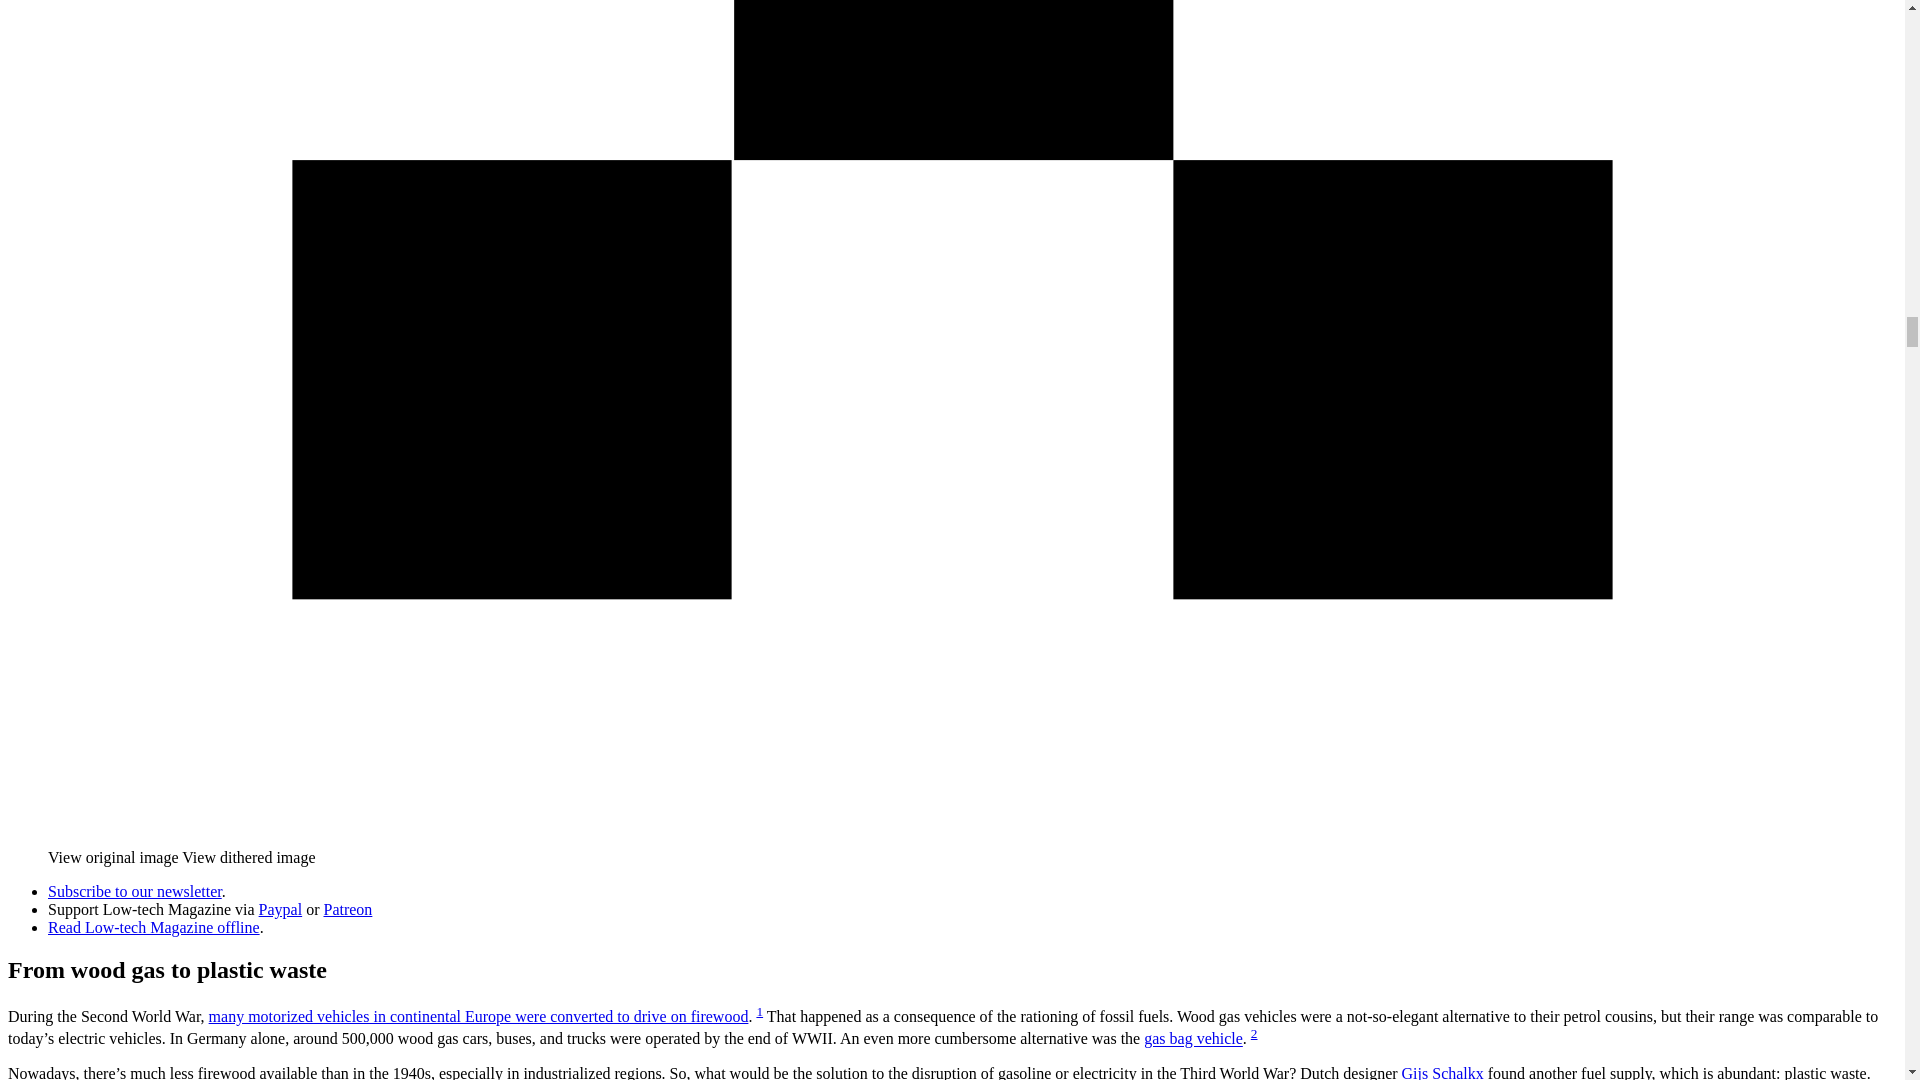 Image resolution: width=1920 pixels, height=1080 pixels. What do you see at coordinates (1442, 1072) in the screenshot?
I see `Gijs Schalkx` at bounding box center [1442, 1072].